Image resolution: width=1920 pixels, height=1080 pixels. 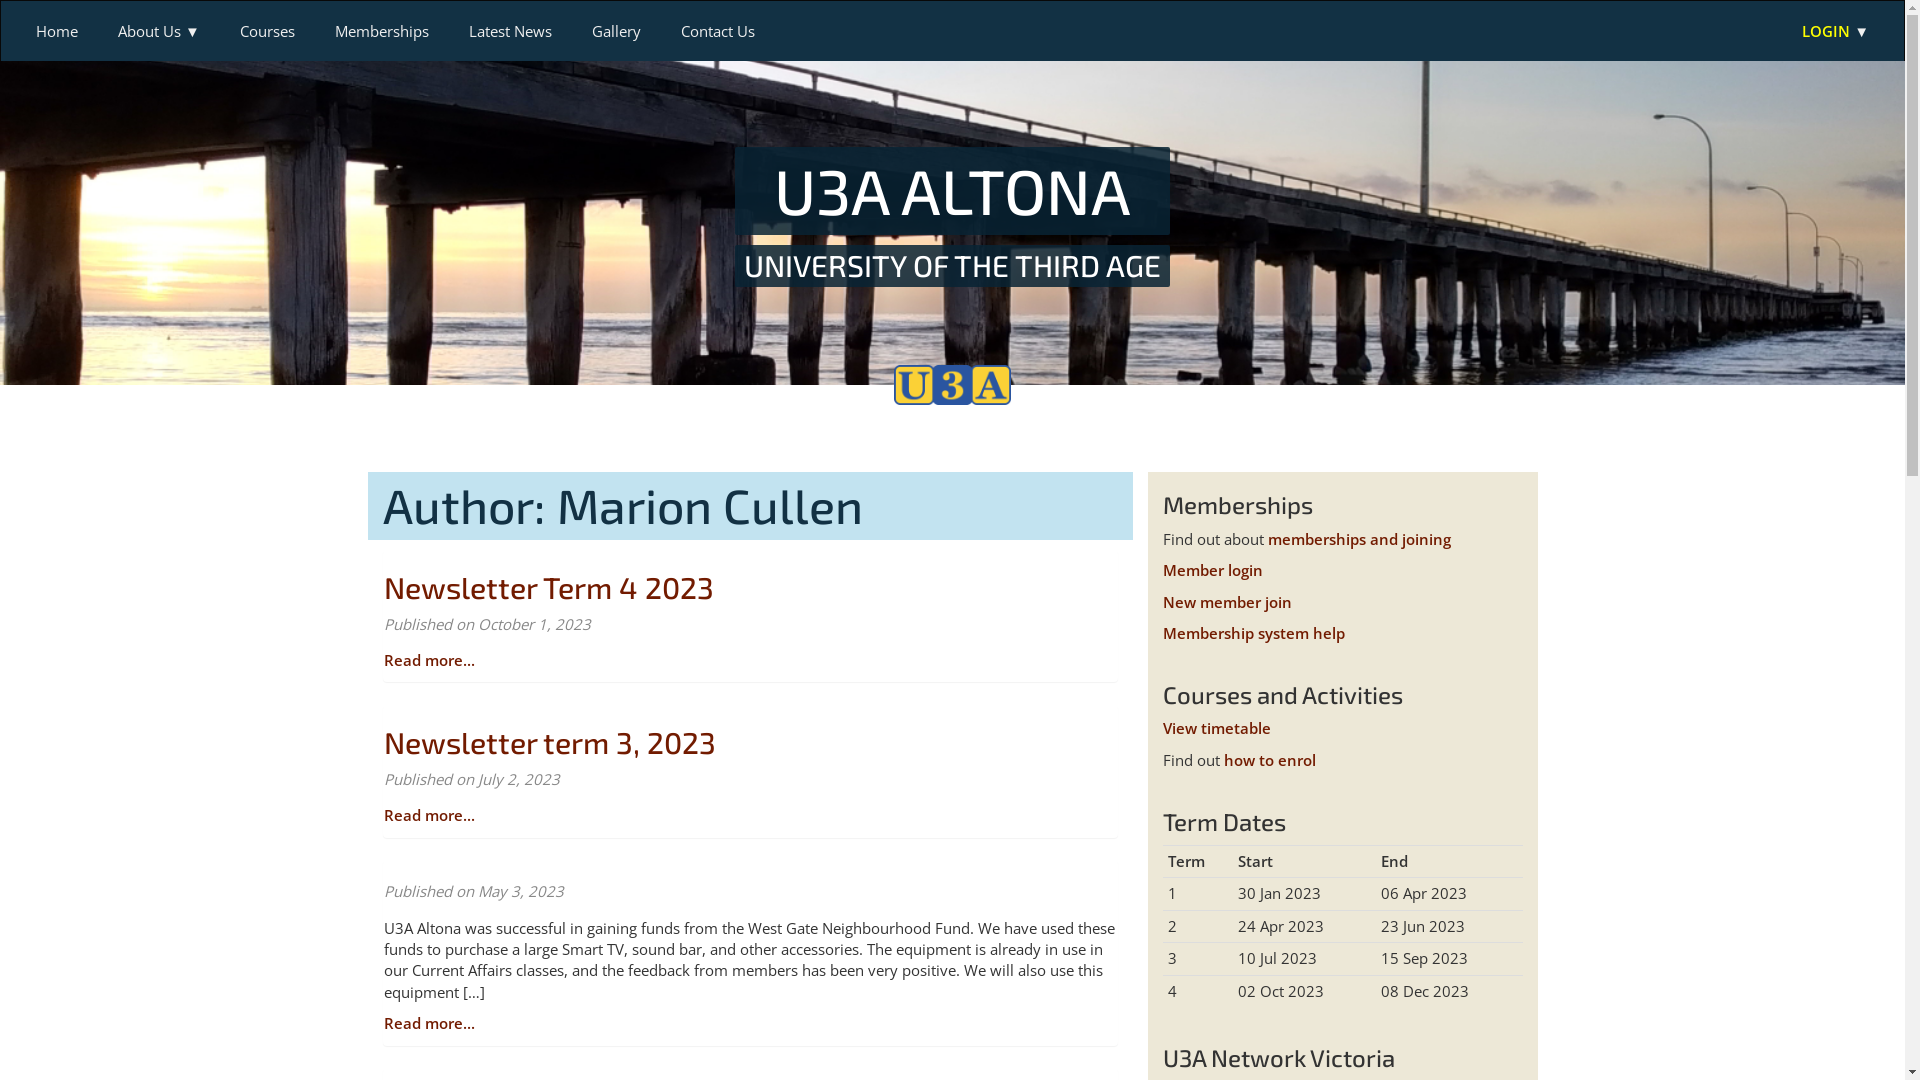 What do you see at coordinates (549, 586) in the screenshot?
I see `Newsletter Term 4 2023` at bounding box center [549, 586].